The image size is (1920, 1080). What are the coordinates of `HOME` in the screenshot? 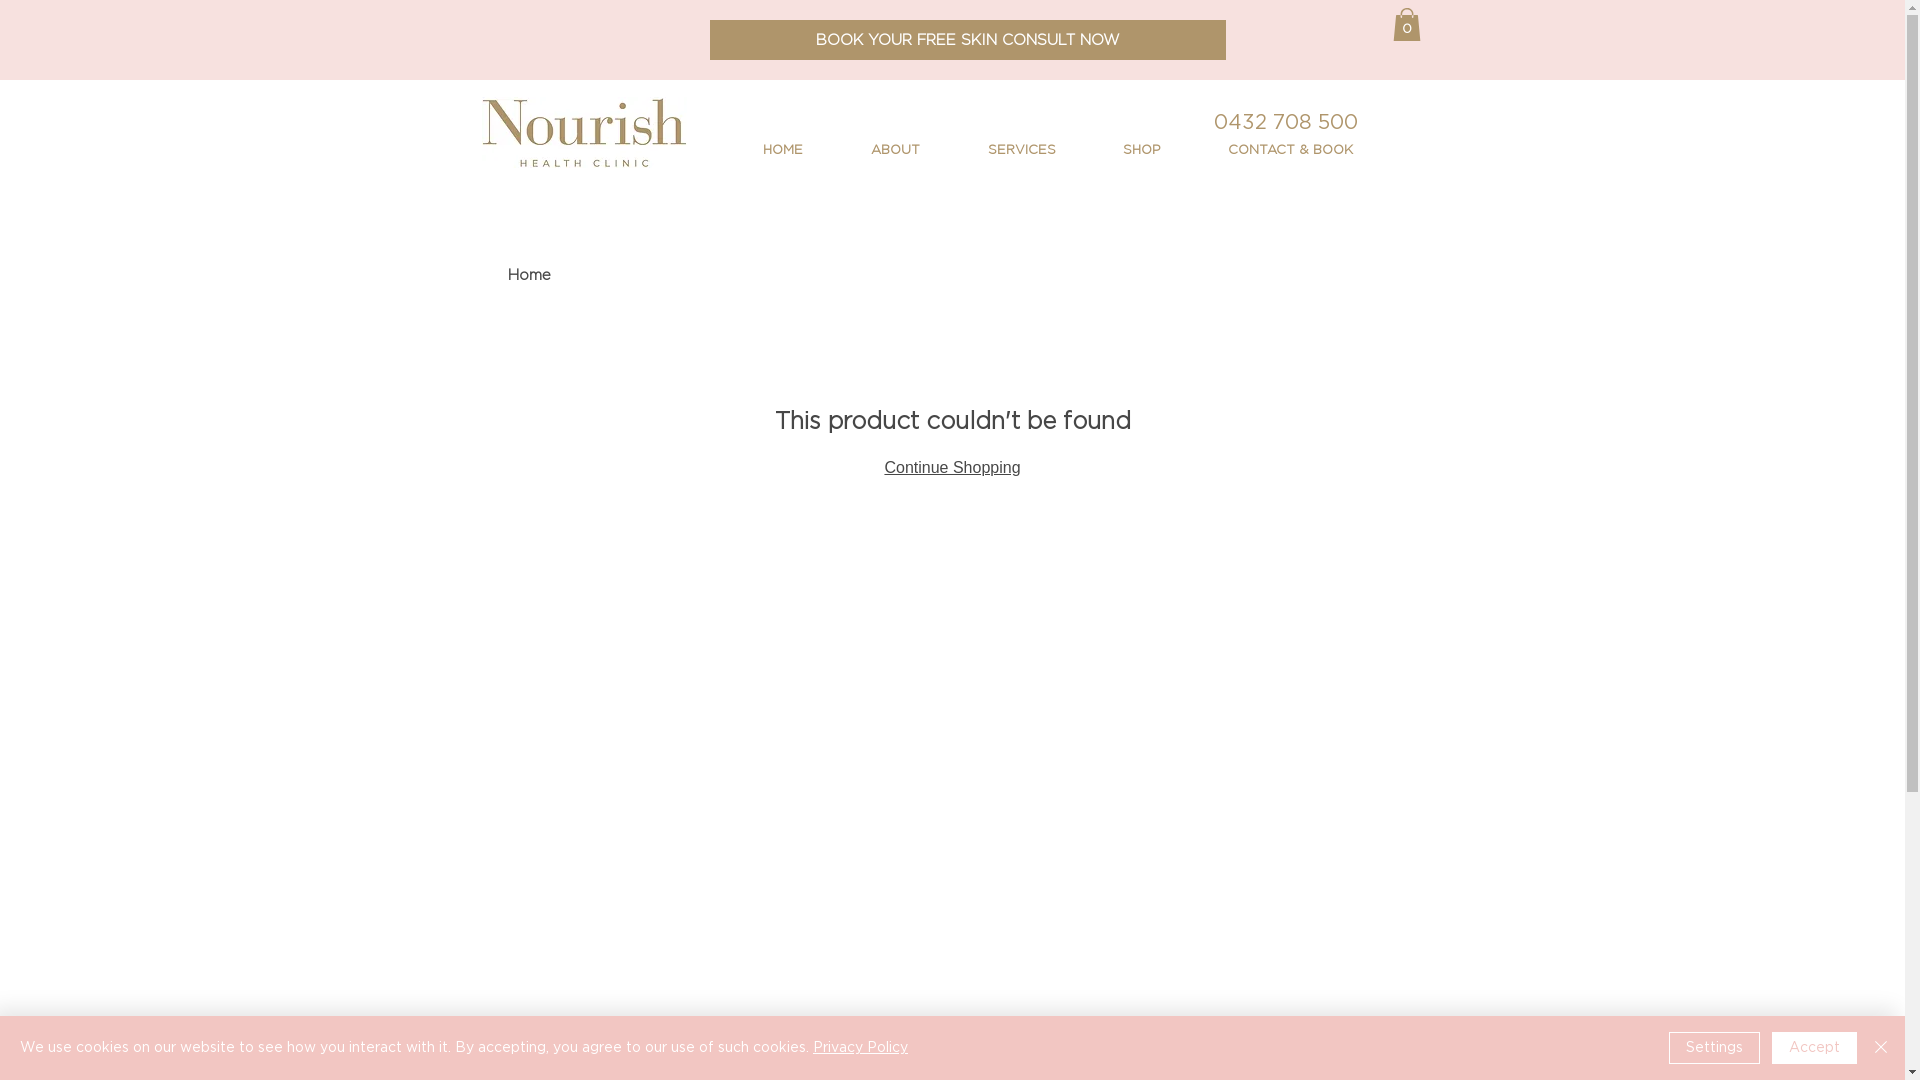 It's located at (758, 151).